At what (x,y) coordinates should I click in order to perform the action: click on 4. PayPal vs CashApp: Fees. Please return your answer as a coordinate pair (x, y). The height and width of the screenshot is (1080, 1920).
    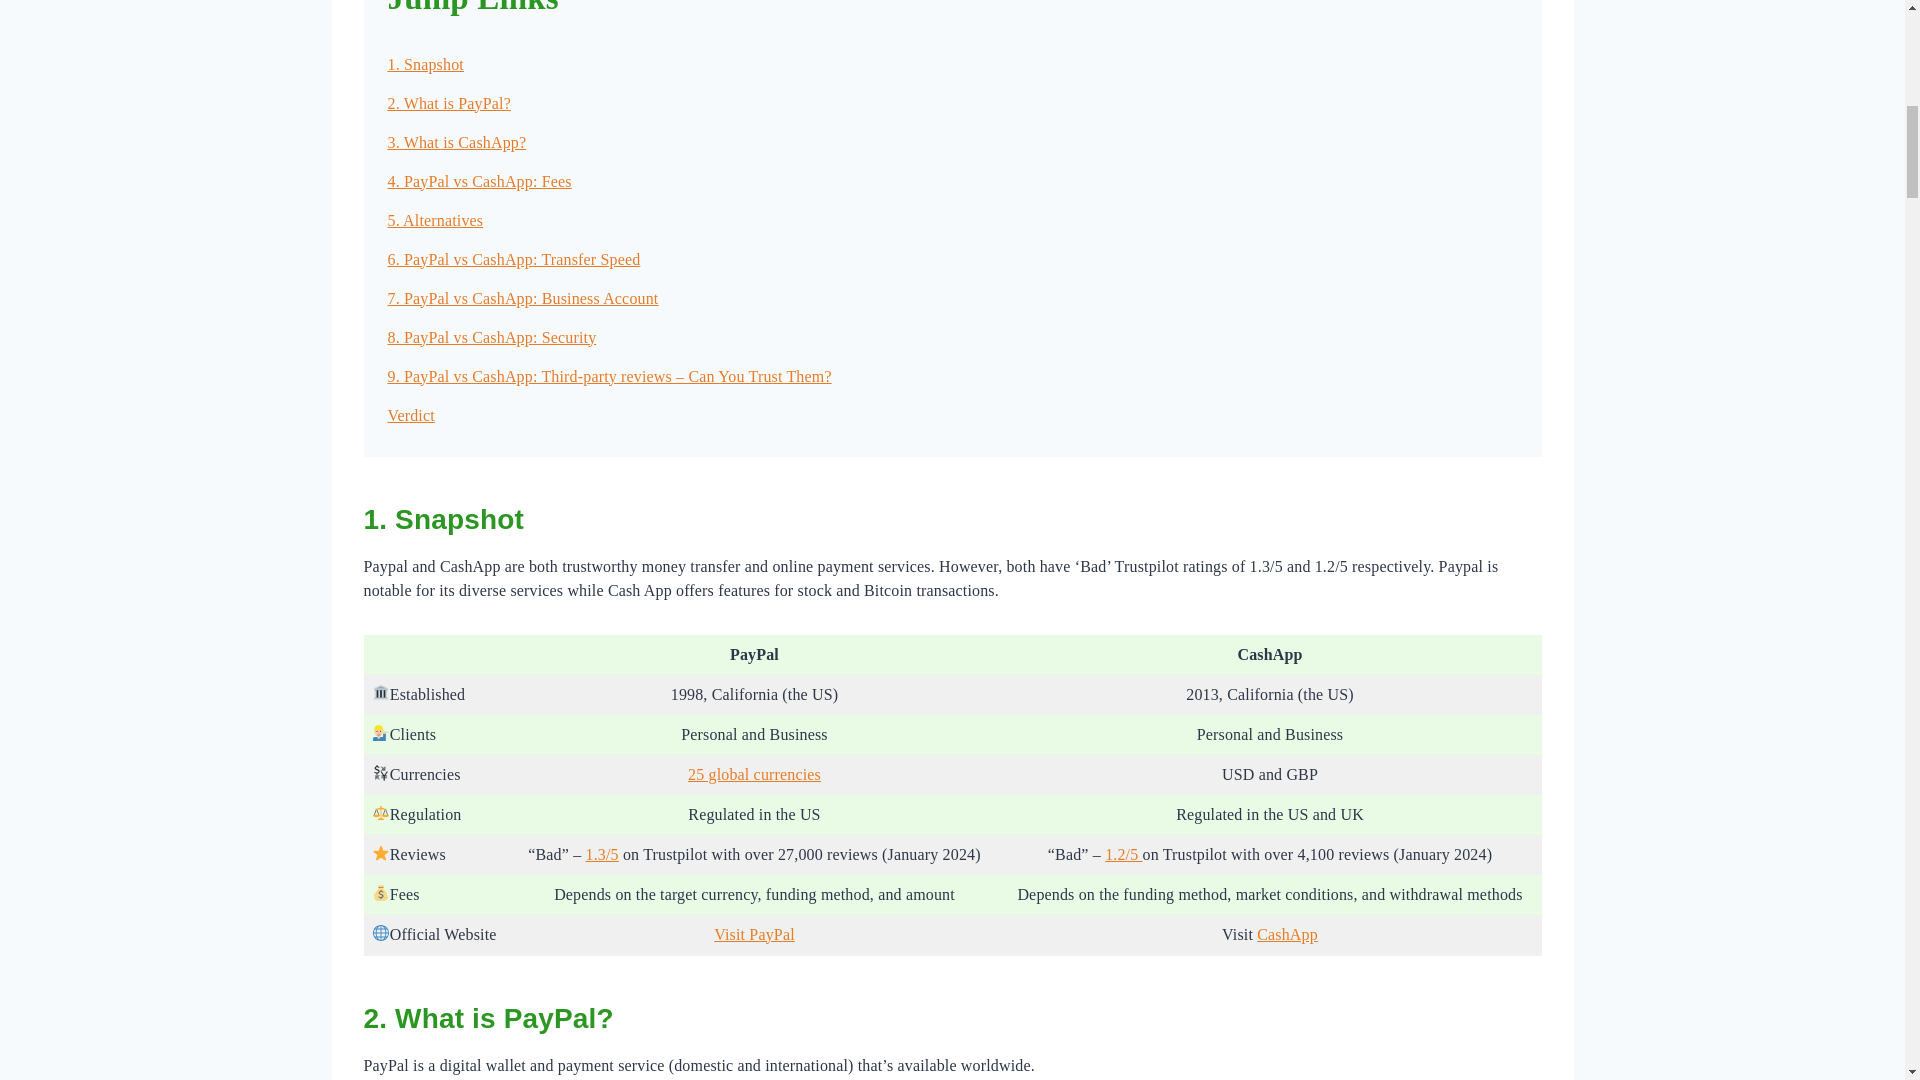
    Looking at the image, I should click on (480, 180).